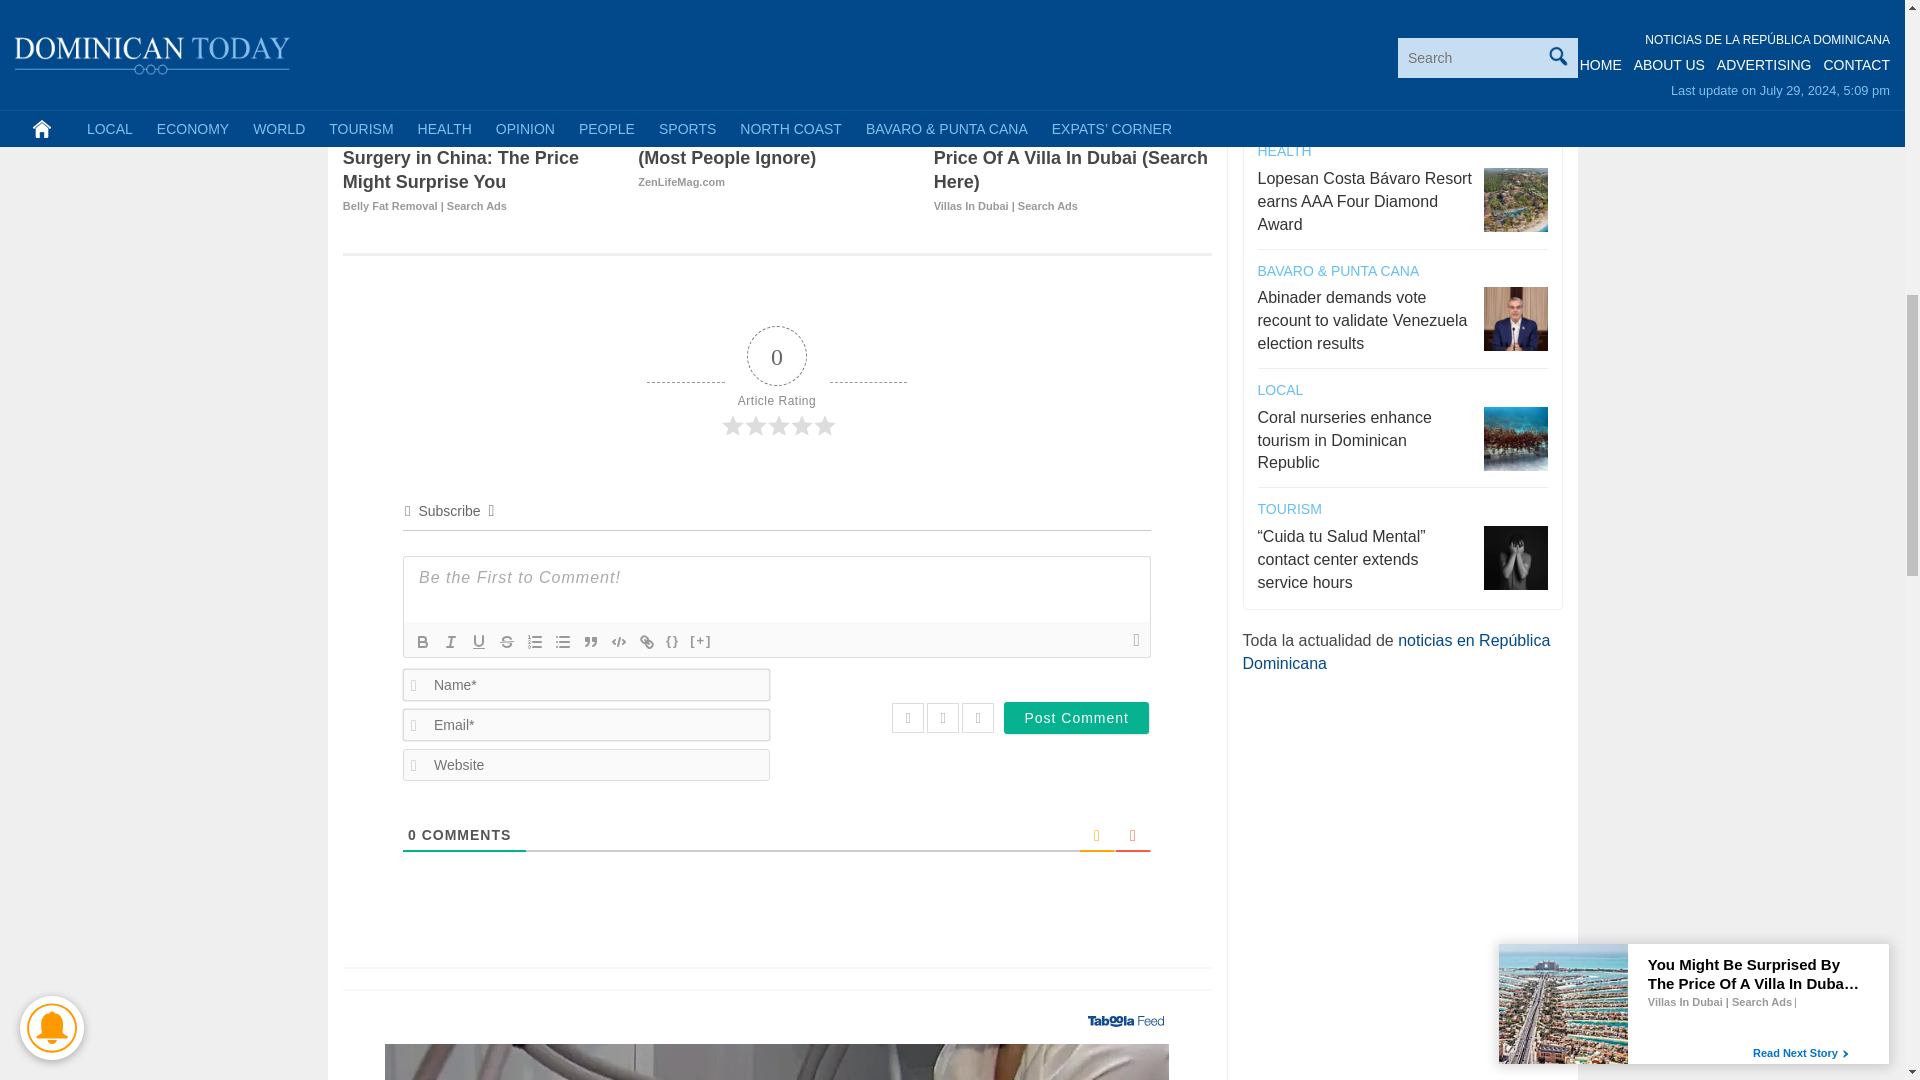 This screenshot has height=1080, width=1920. Describe the element at coordinates (450, 642) in the screenshot. I see `Italic` at that location.